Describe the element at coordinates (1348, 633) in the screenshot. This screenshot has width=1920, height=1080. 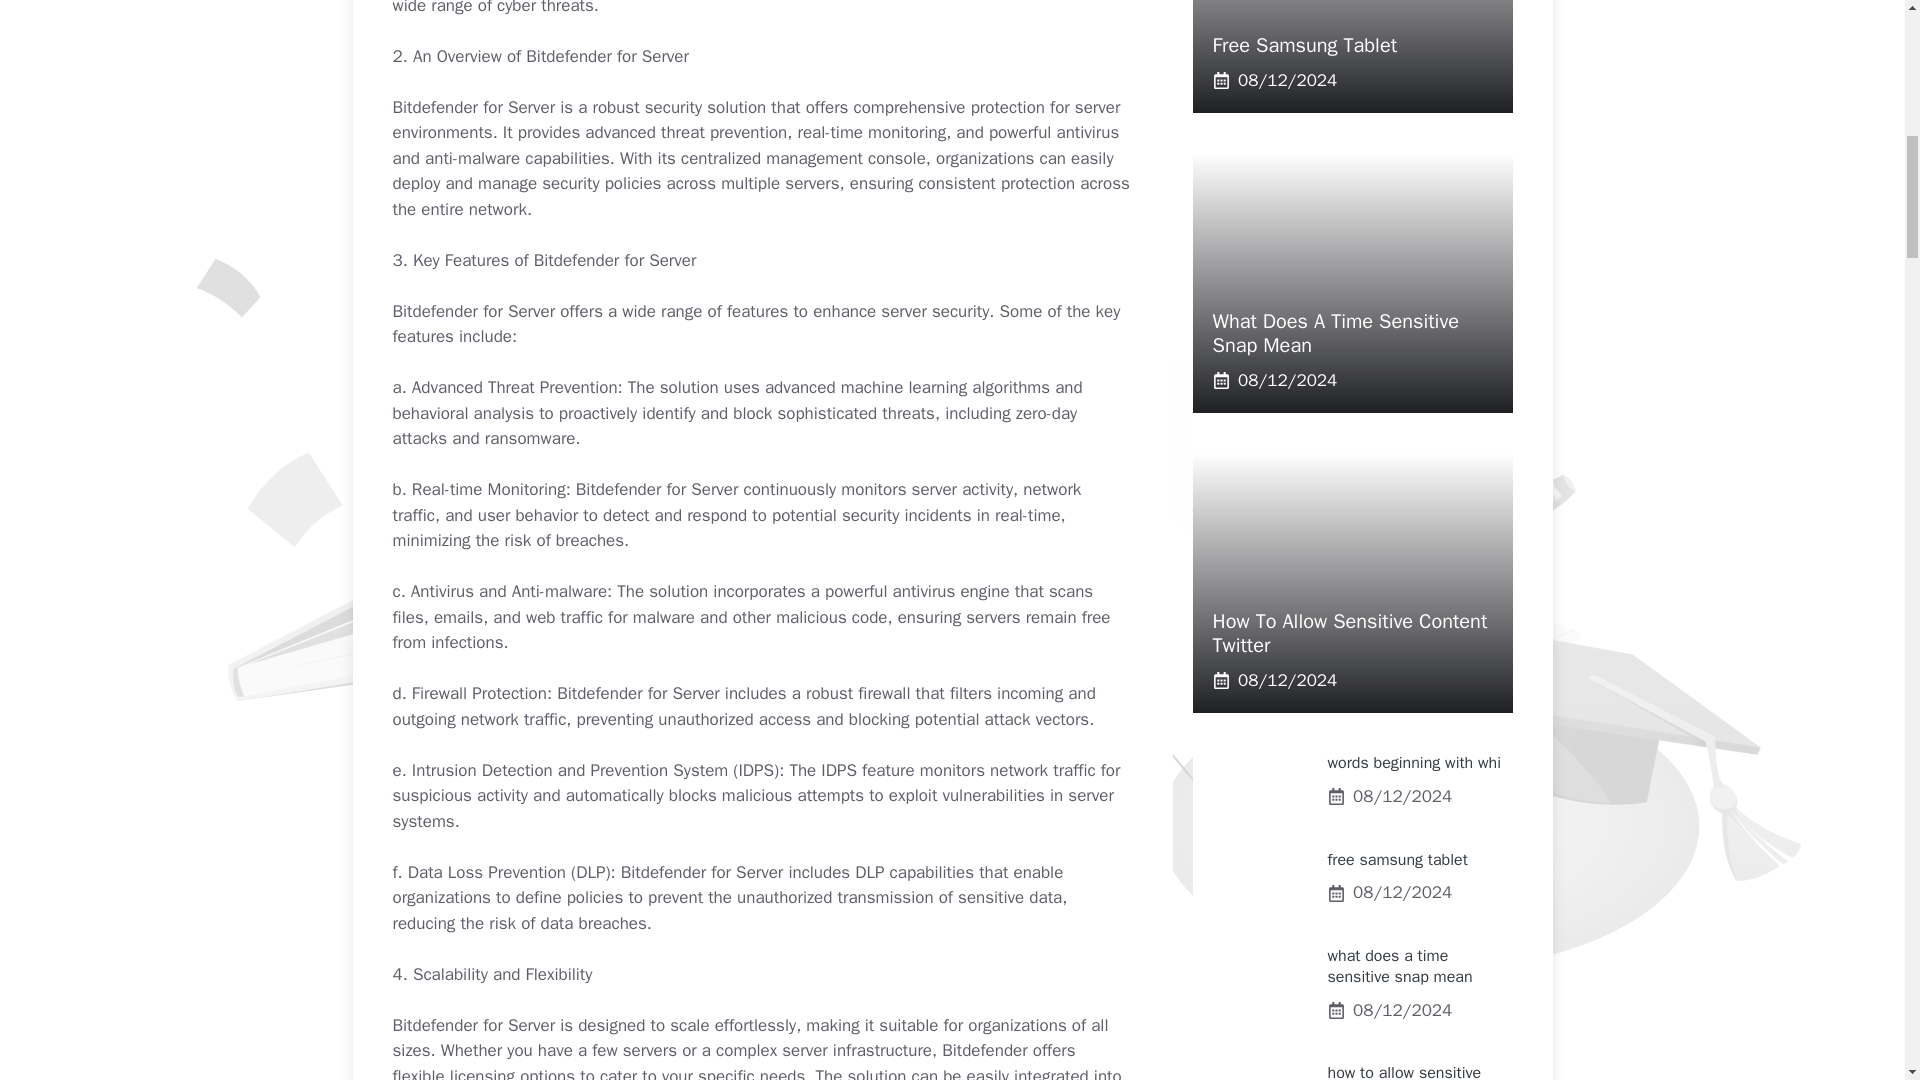
I see `How To Allow Sensitive Content Twitter` at that location.